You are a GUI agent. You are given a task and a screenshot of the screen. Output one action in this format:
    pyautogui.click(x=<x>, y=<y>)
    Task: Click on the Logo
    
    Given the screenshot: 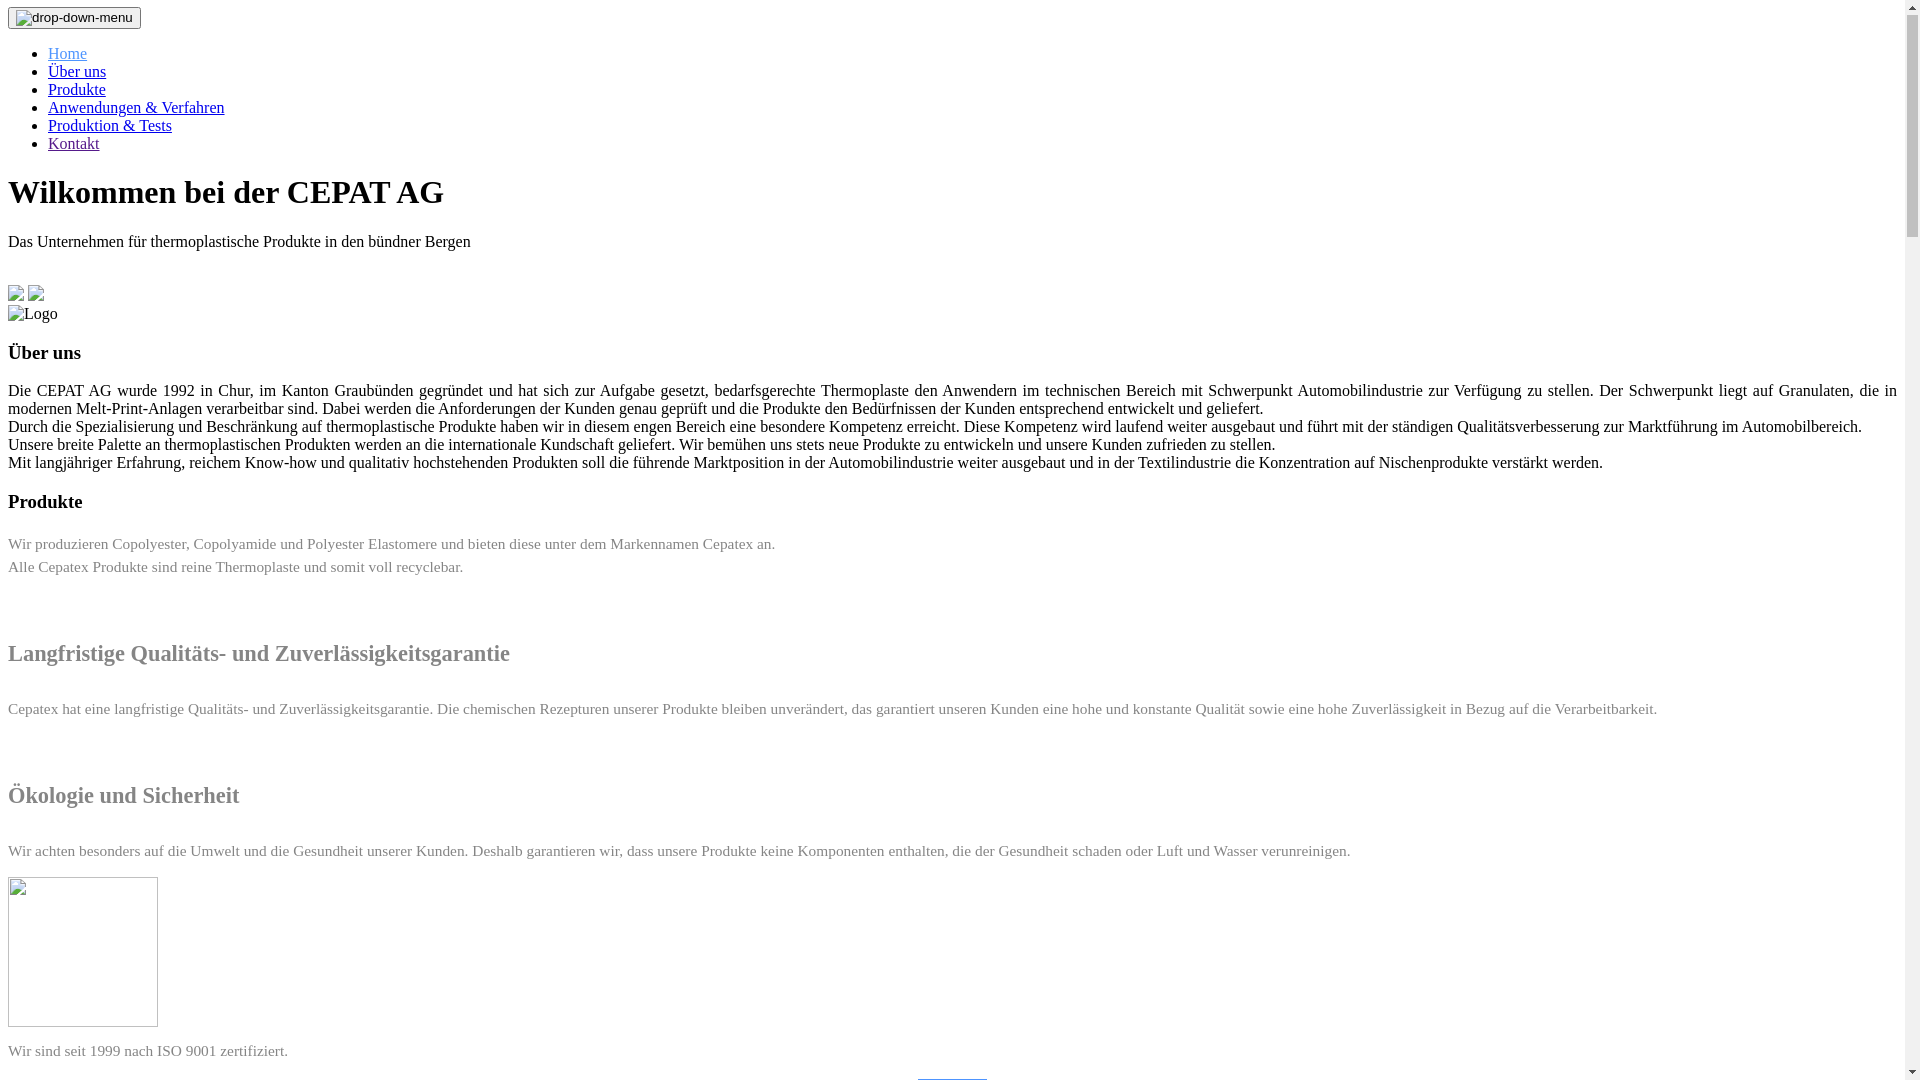 What is the action you would take?
    pyautogui.click(x=33, y=315)
    